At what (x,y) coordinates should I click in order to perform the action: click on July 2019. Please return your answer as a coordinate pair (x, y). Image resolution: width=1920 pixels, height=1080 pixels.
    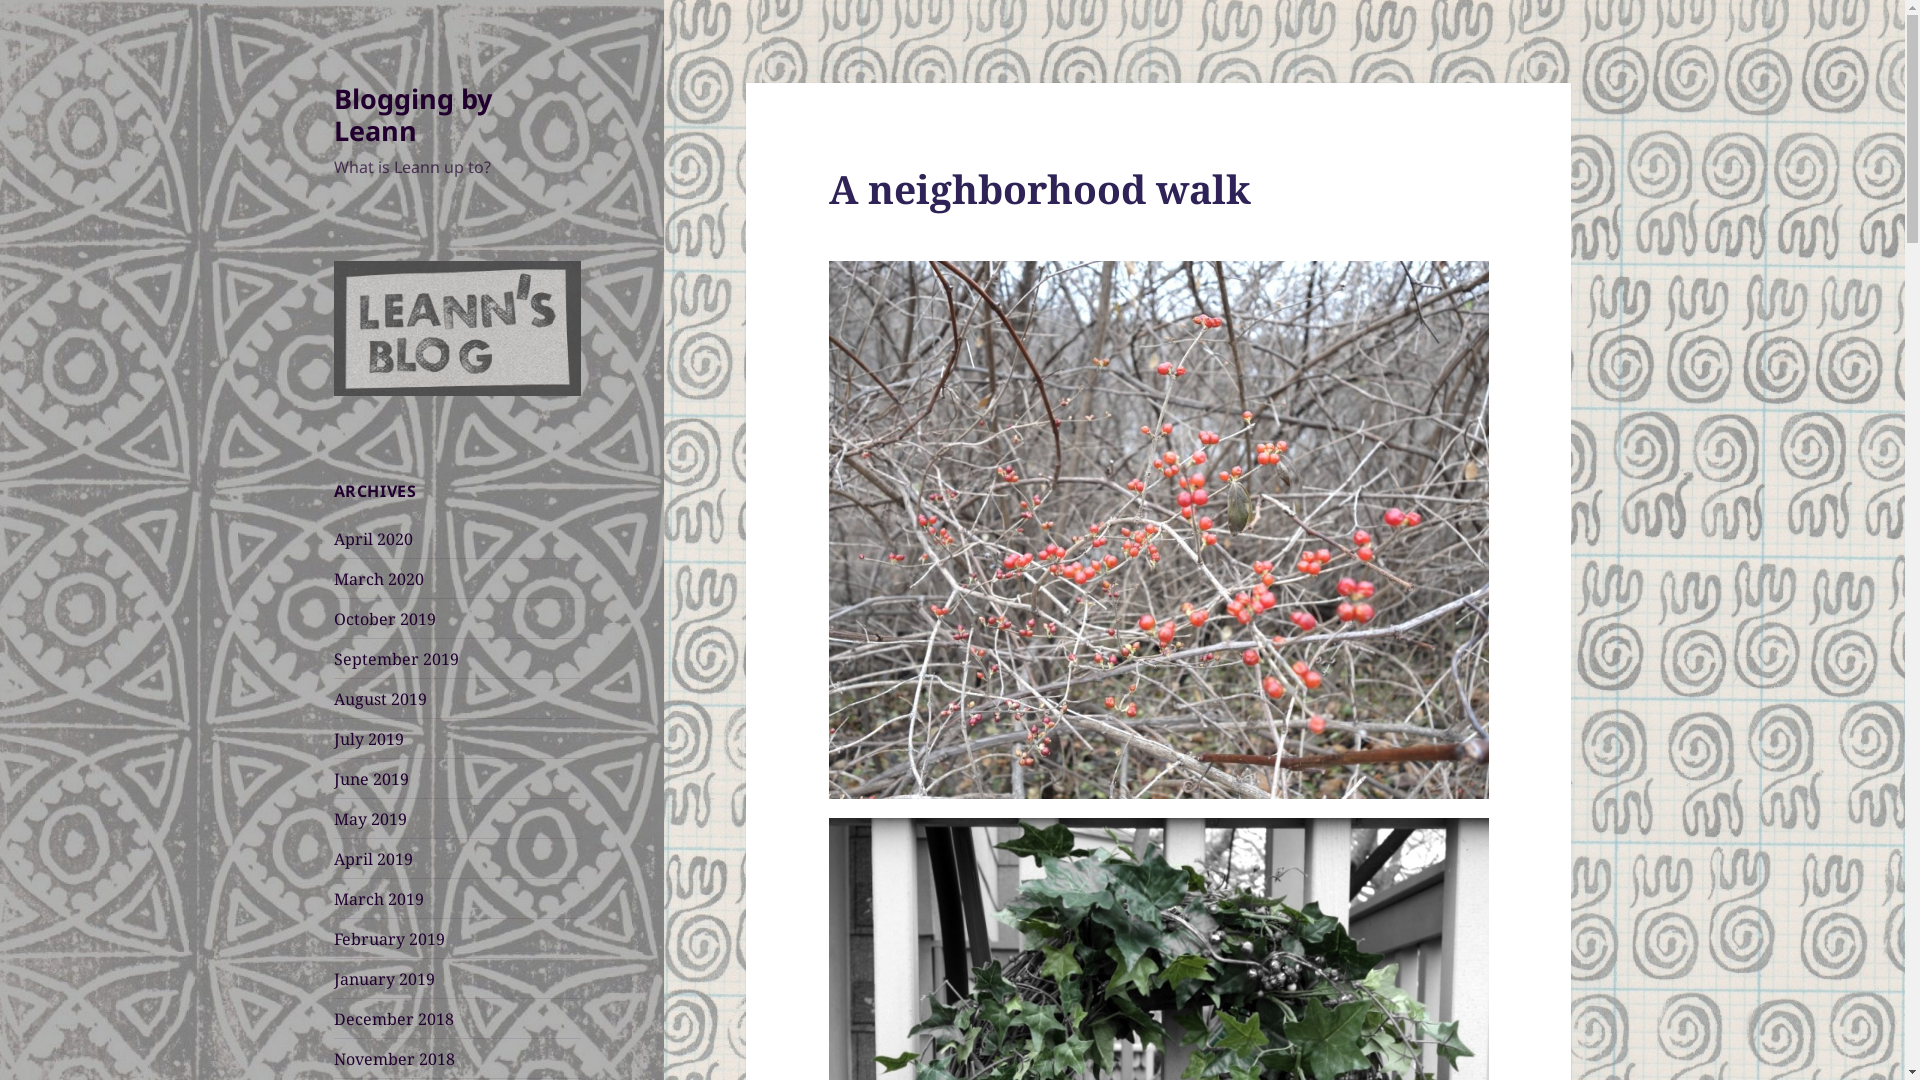
    Looking at the image, I should click on (369, 739).